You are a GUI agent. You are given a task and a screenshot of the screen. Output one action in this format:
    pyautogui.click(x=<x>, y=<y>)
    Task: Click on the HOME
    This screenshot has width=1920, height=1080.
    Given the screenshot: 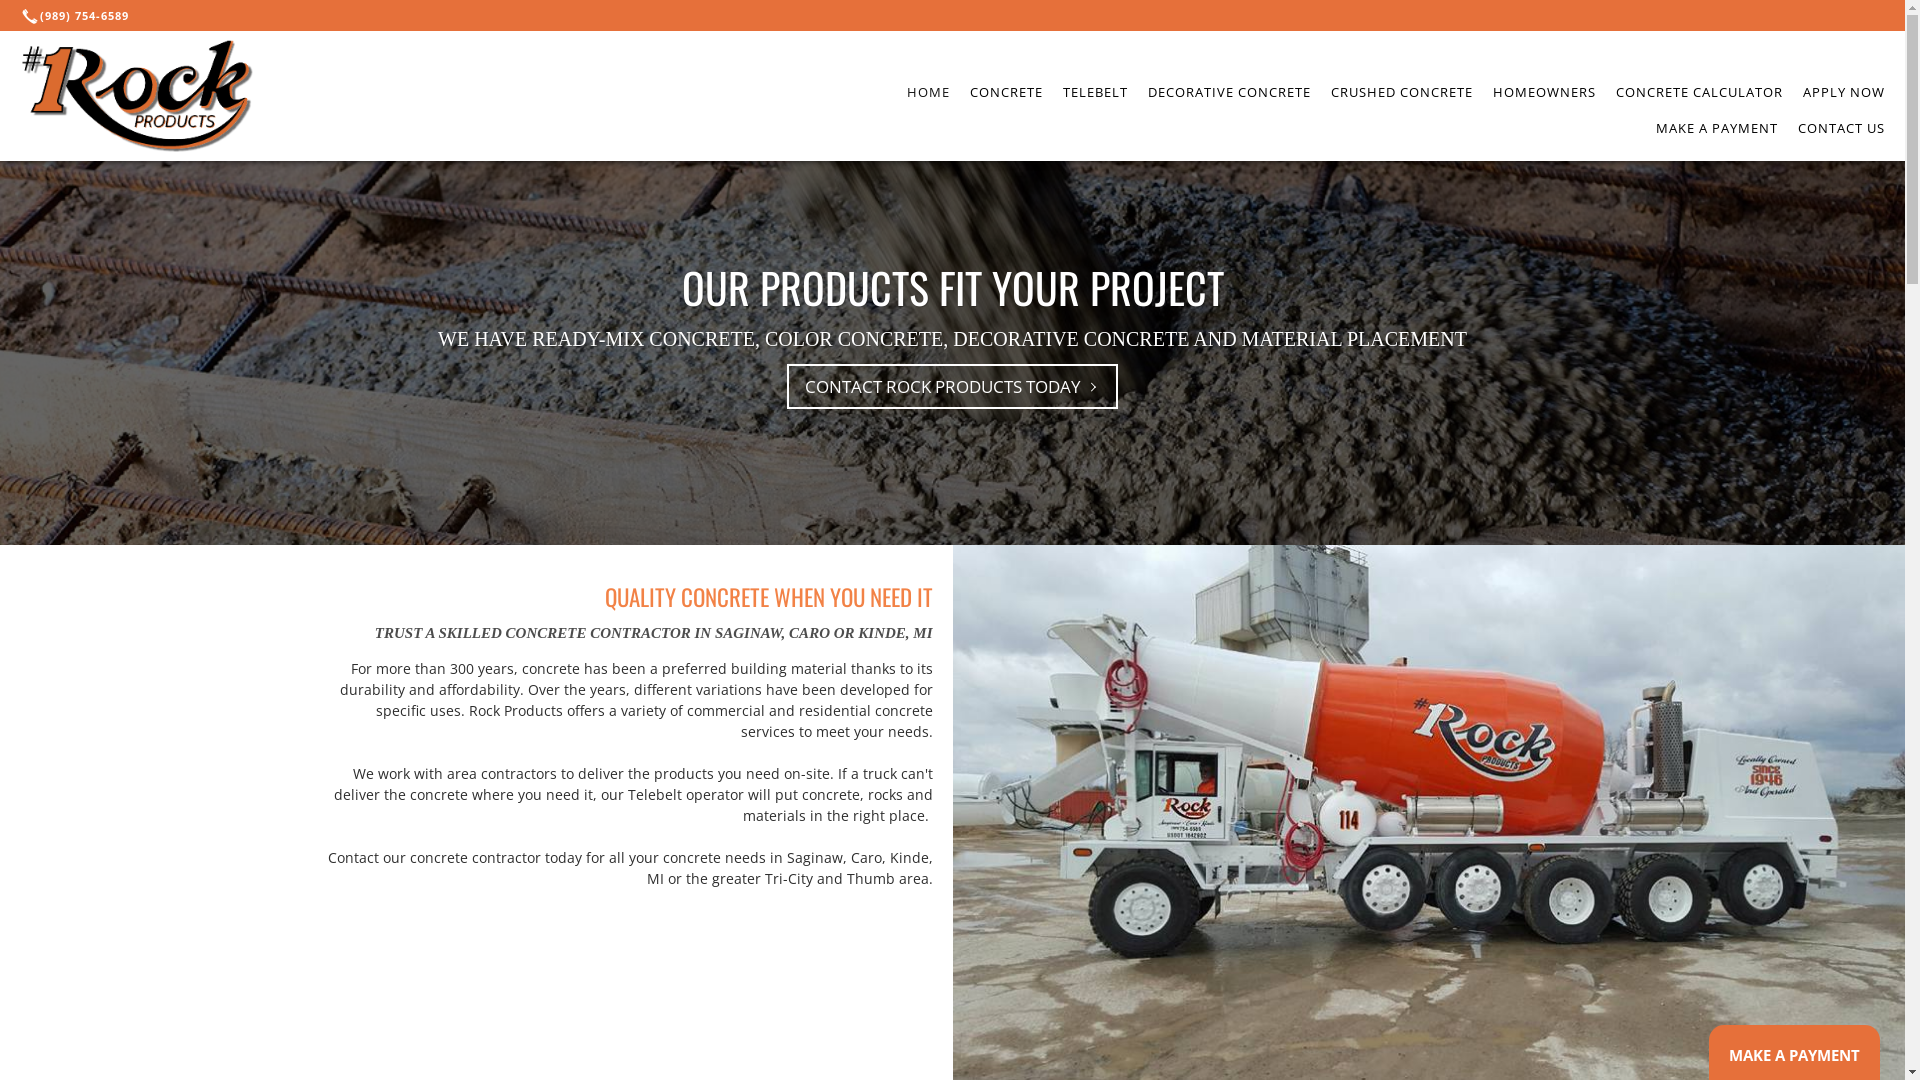 What is the action you would take?
    pyautogui.click(x=928, y=92)
    